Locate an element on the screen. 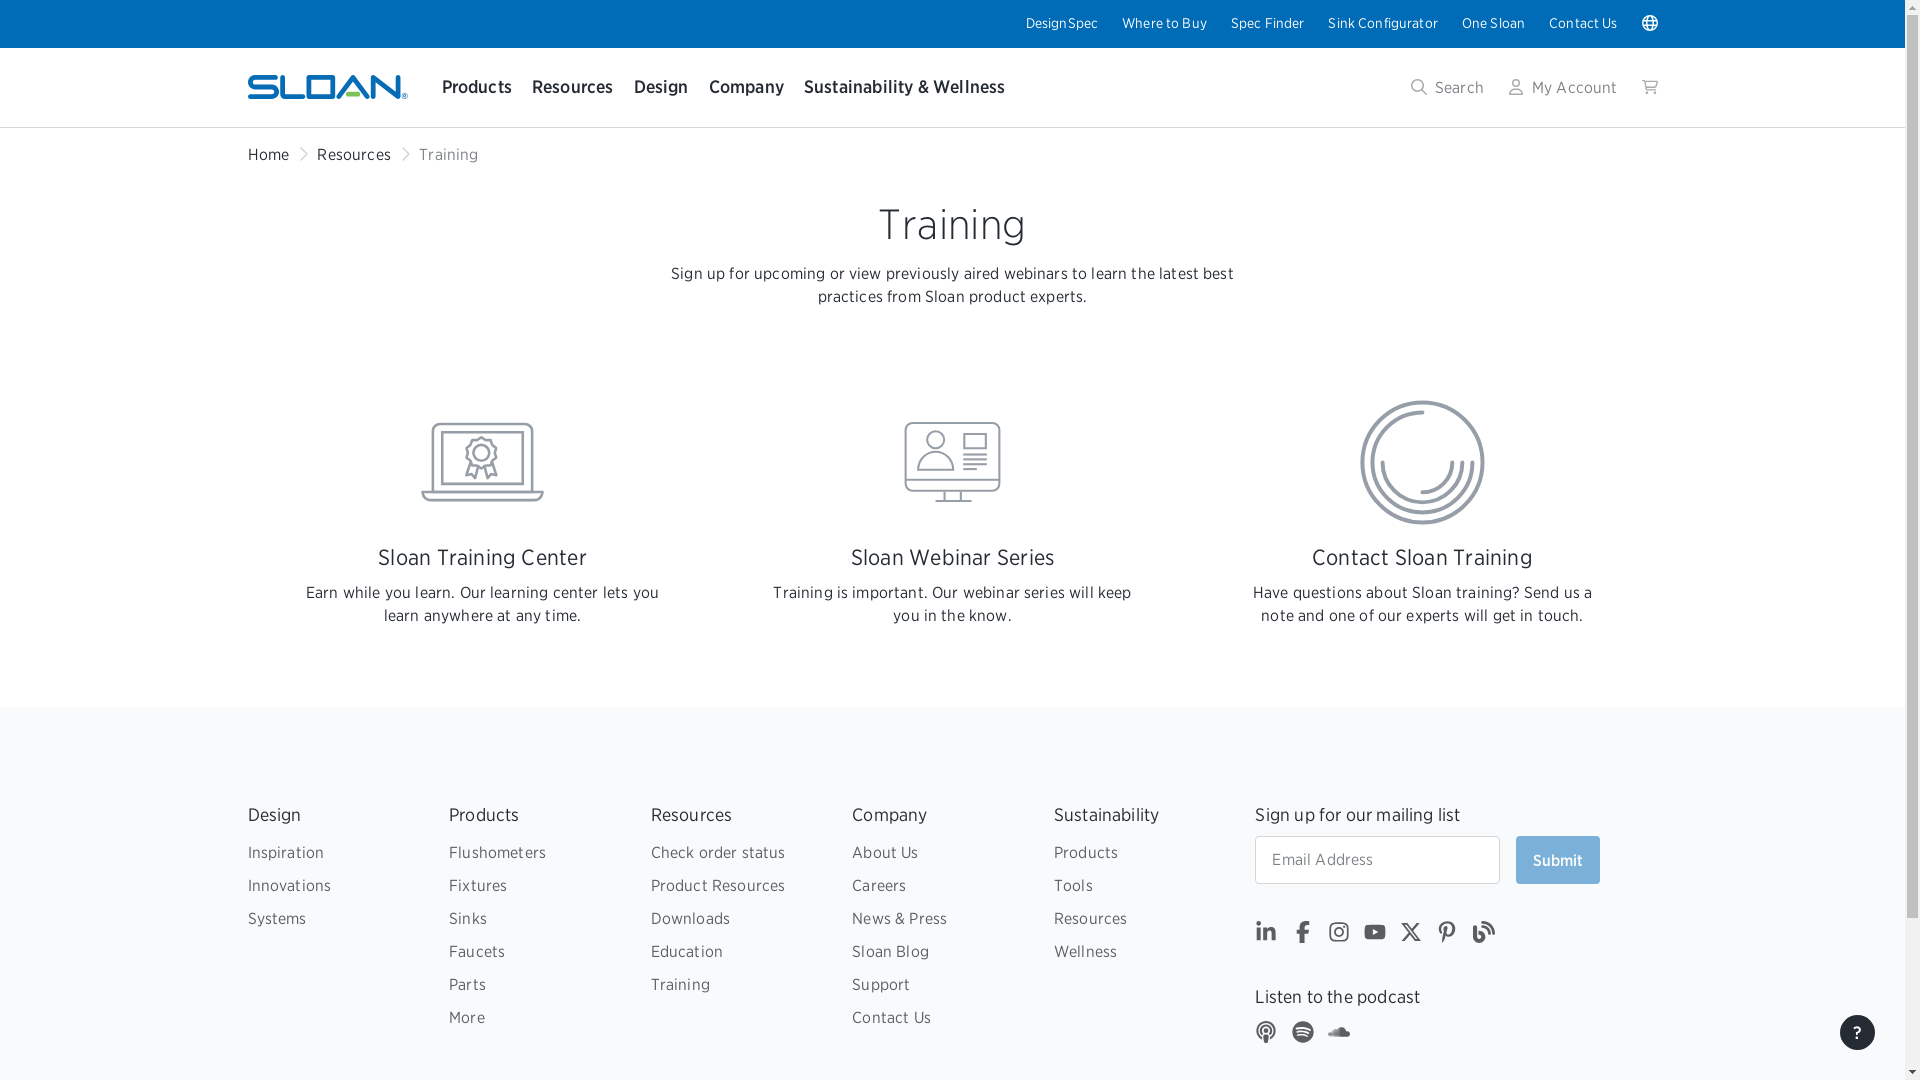 The height and width of the screenshot is (1080, 1920). Resources is located at coordinates (352, 154).